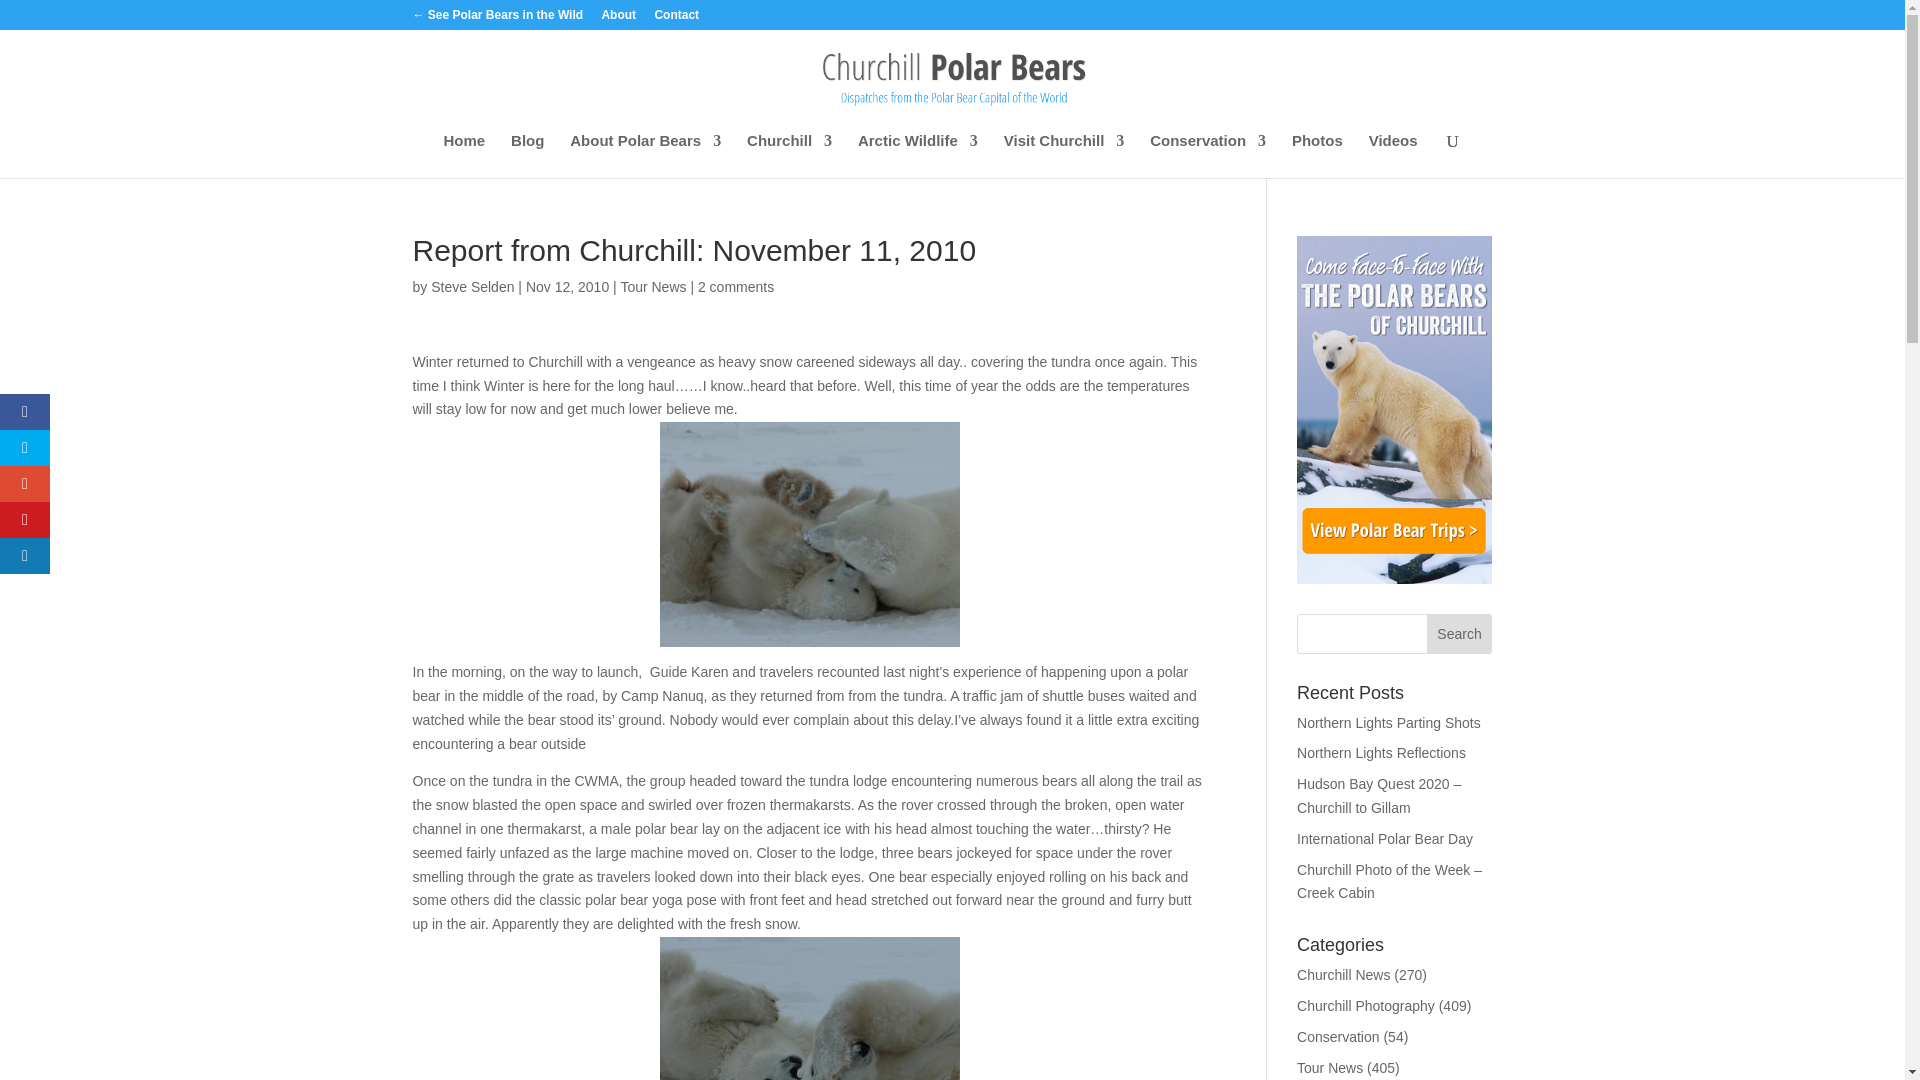  What do you see at coordinates (788, 155) in the screenshot?
I see `Churchill` at bounding box center [788, 155].